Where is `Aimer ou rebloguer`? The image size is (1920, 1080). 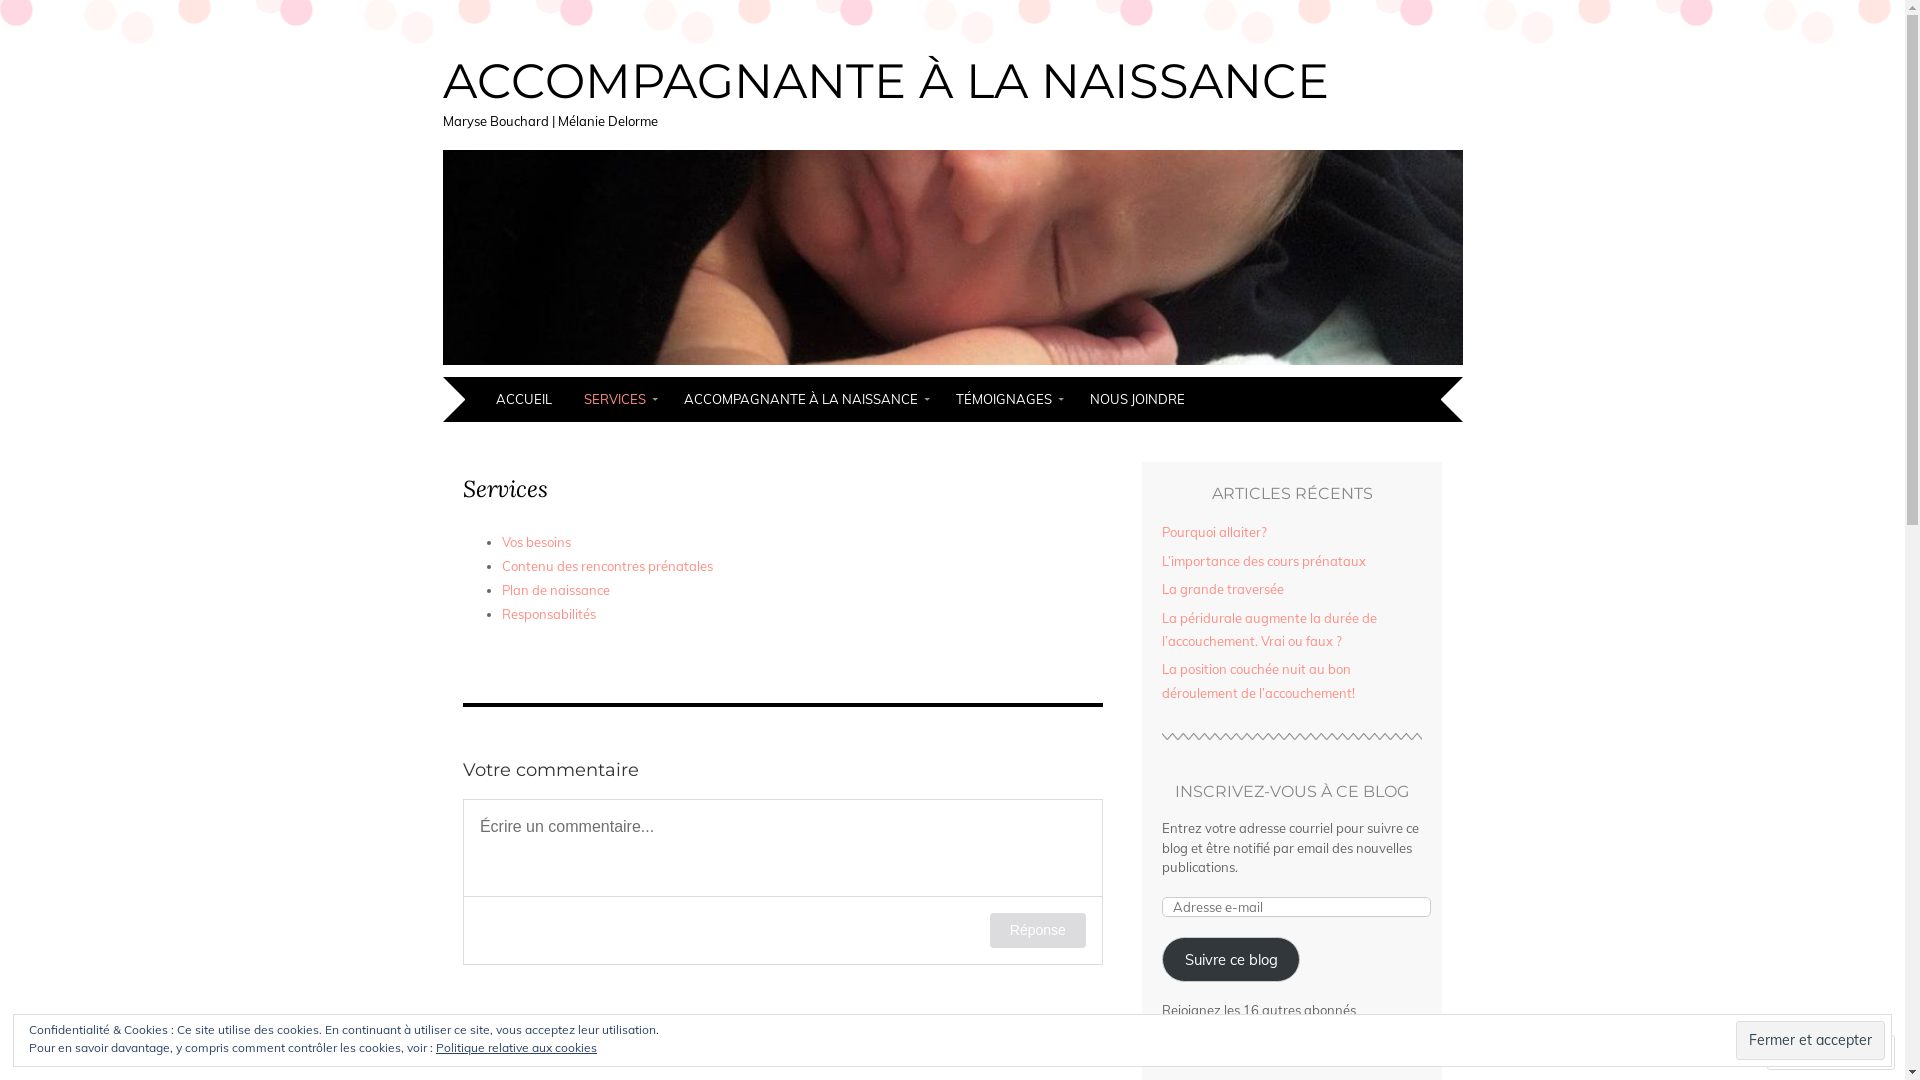 Aimer ou rebloguer is located at coordinates (783, 680).